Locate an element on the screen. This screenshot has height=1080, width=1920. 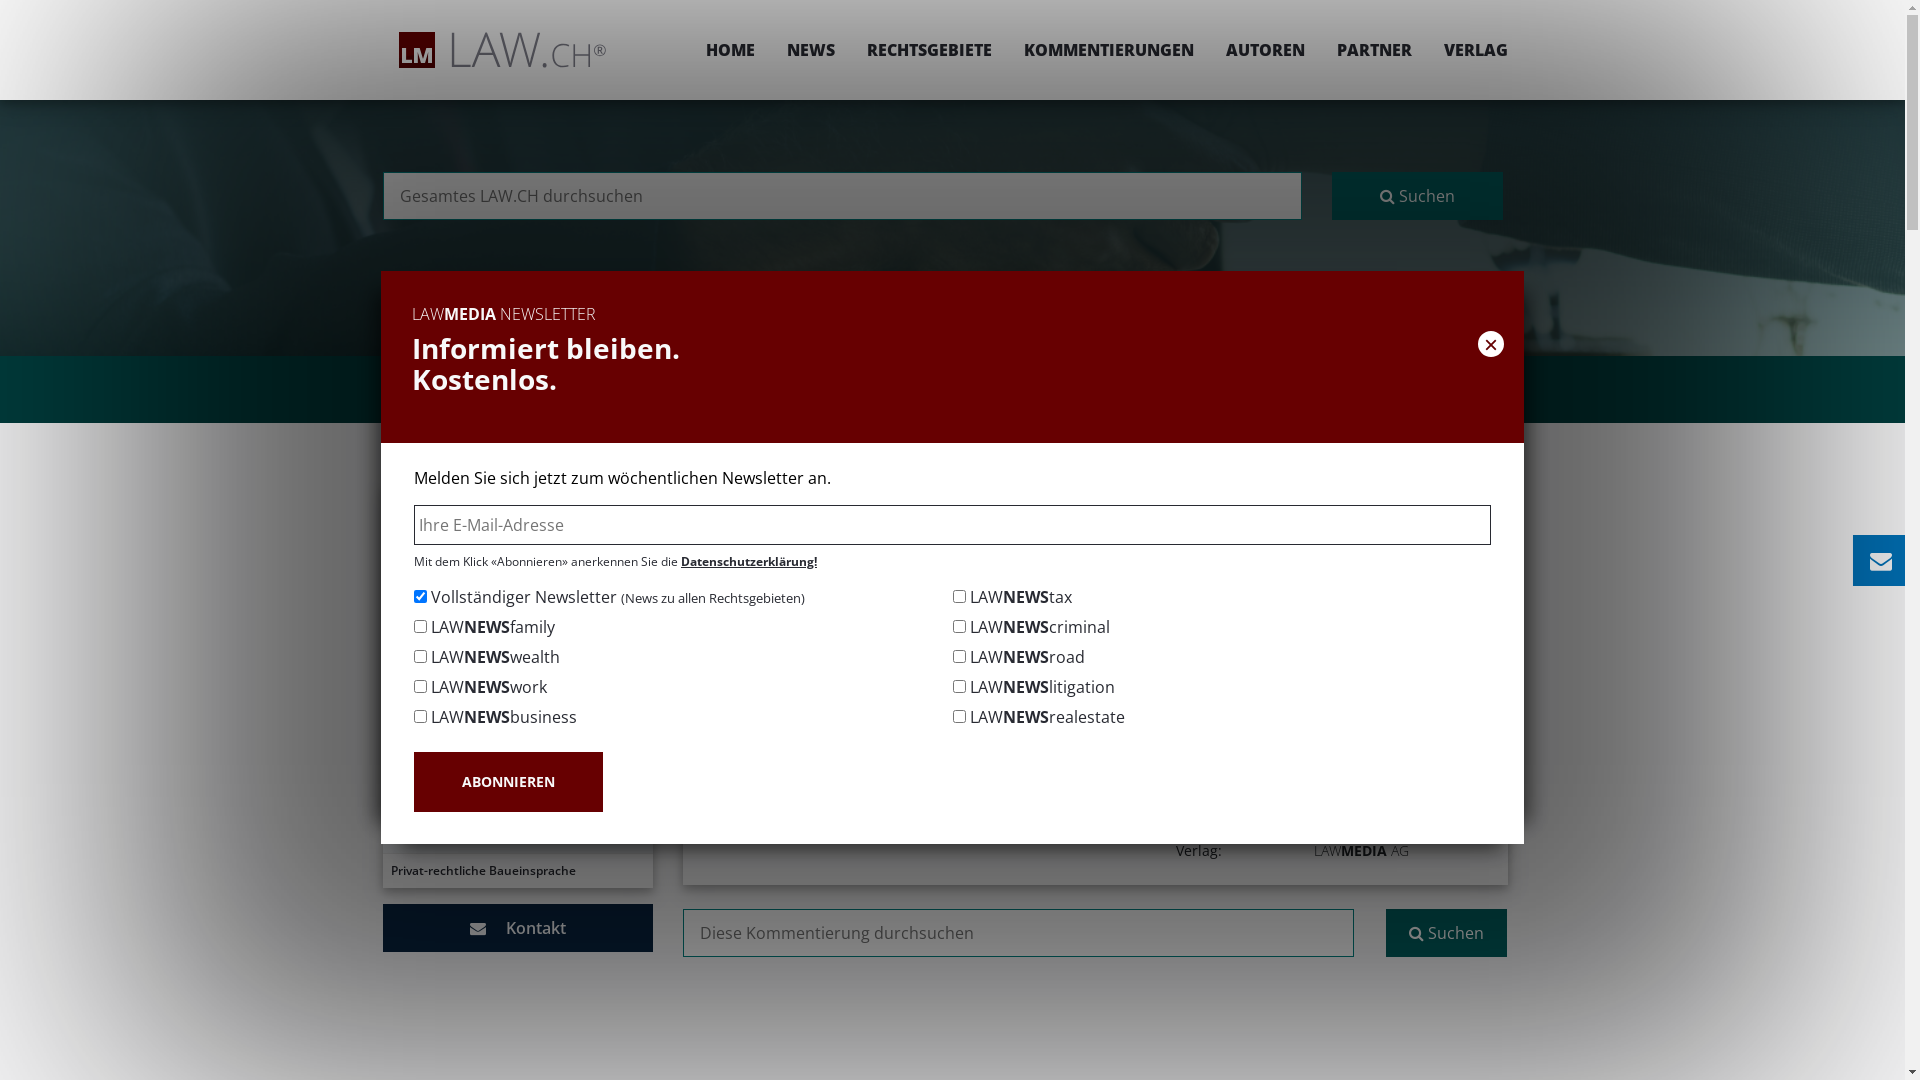
 DRUCKEN / PDF is located at coordinates (1446, 562).